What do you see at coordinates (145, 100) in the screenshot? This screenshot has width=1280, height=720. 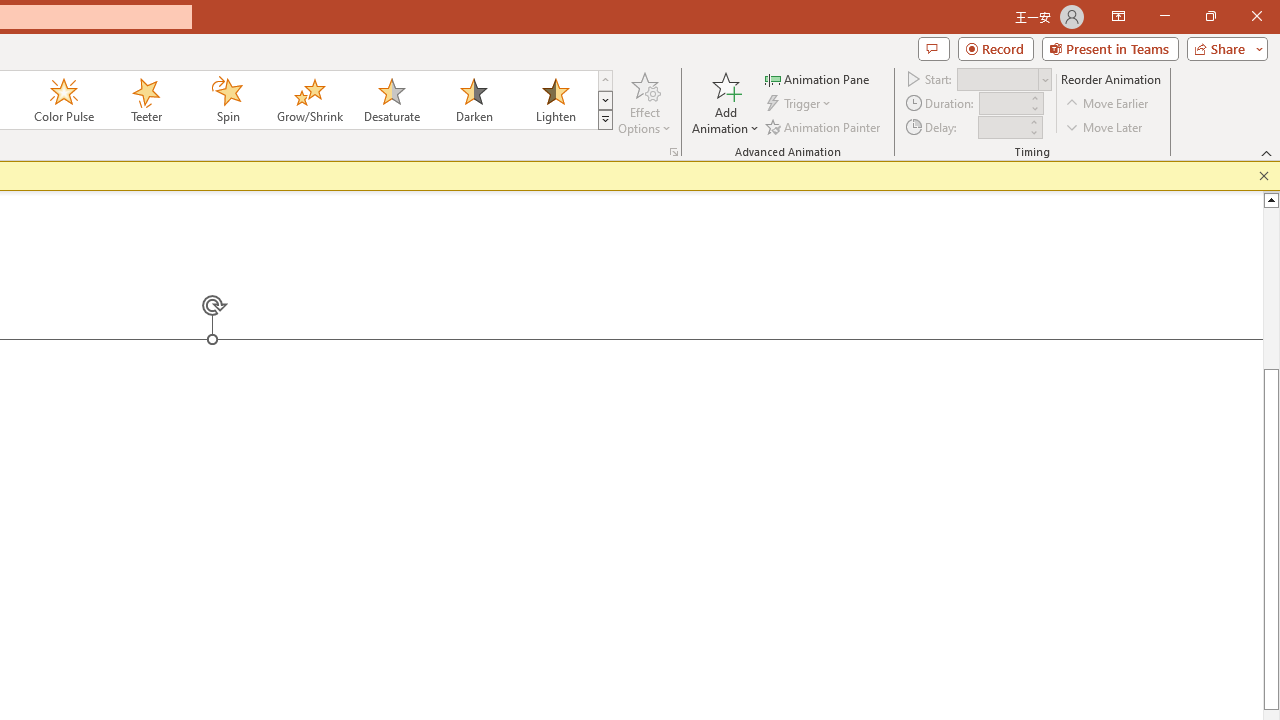 I see `Teeter` at bounding box center [145, 100].